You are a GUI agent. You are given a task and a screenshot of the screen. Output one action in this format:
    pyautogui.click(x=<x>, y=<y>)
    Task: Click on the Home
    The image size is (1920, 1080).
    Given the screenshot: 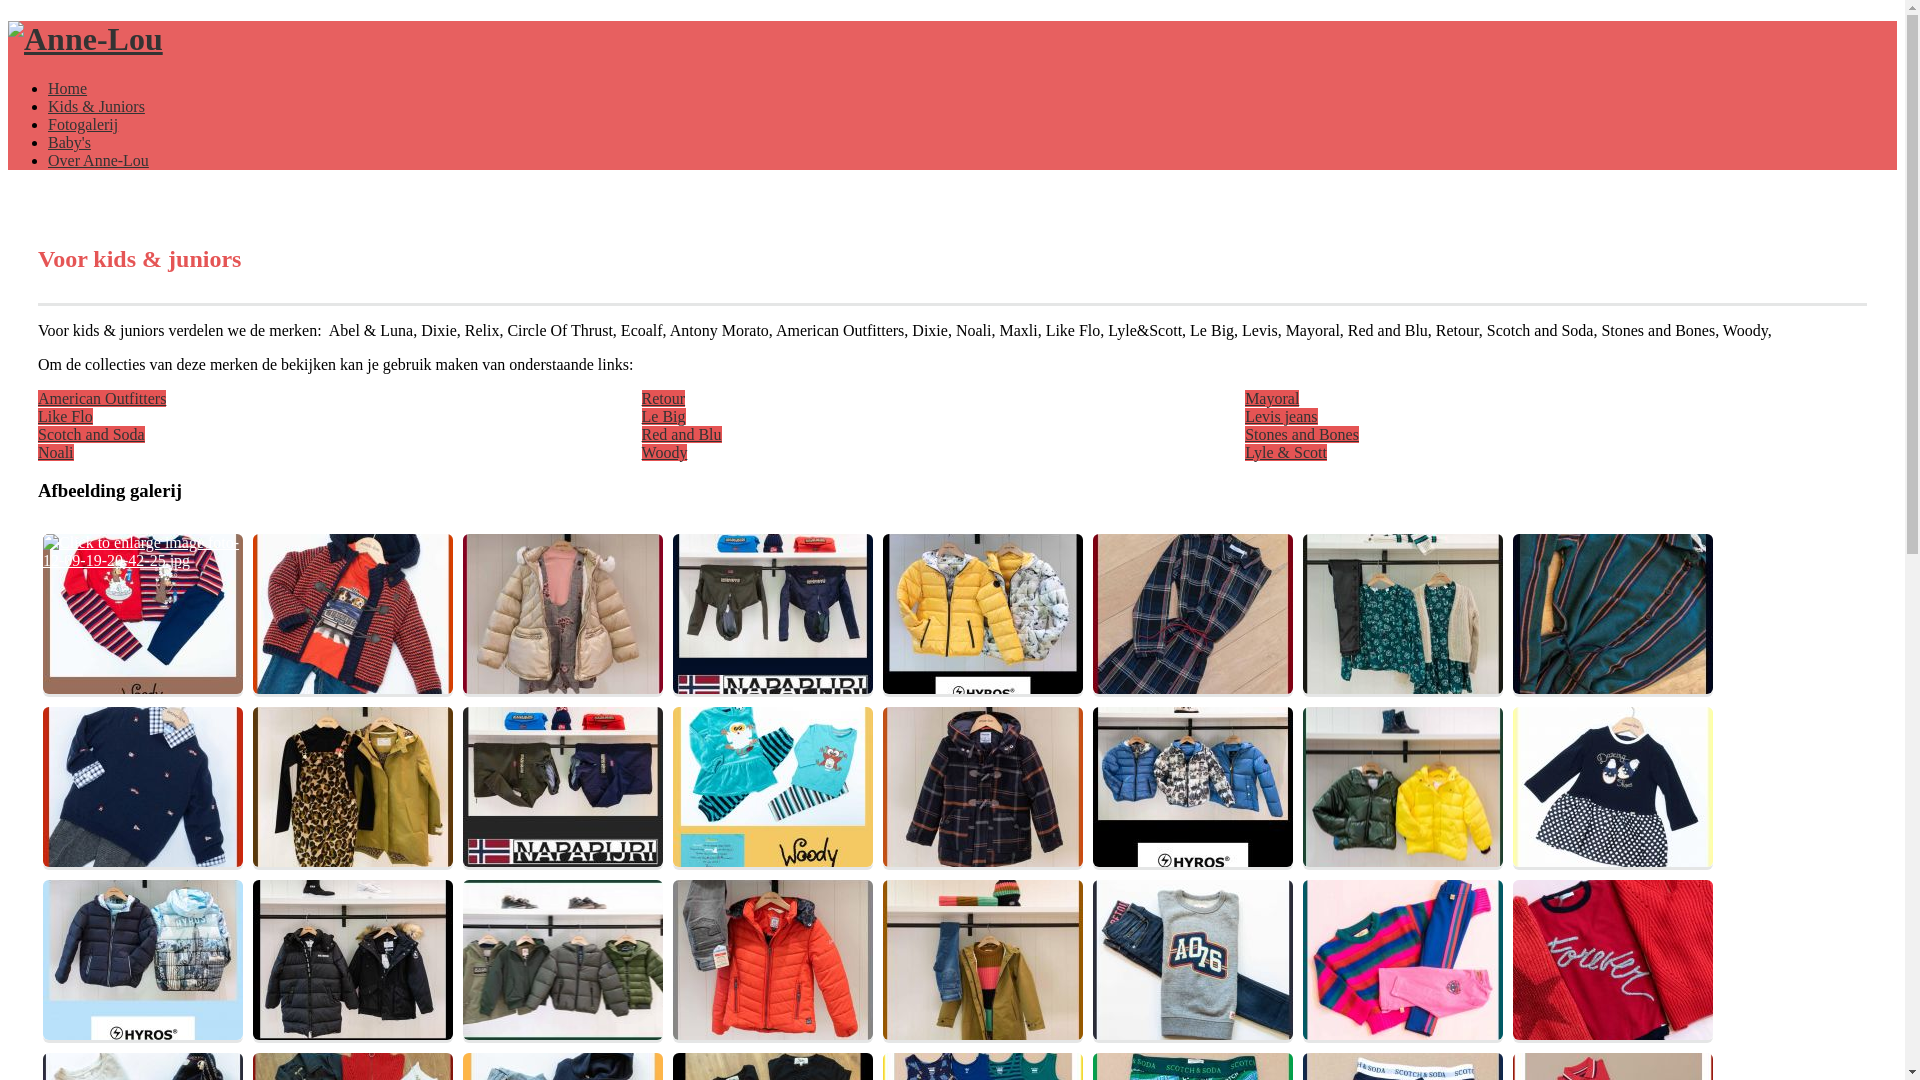 What is the action you would take?
    pyautogui.click(x=68, y=88)
    